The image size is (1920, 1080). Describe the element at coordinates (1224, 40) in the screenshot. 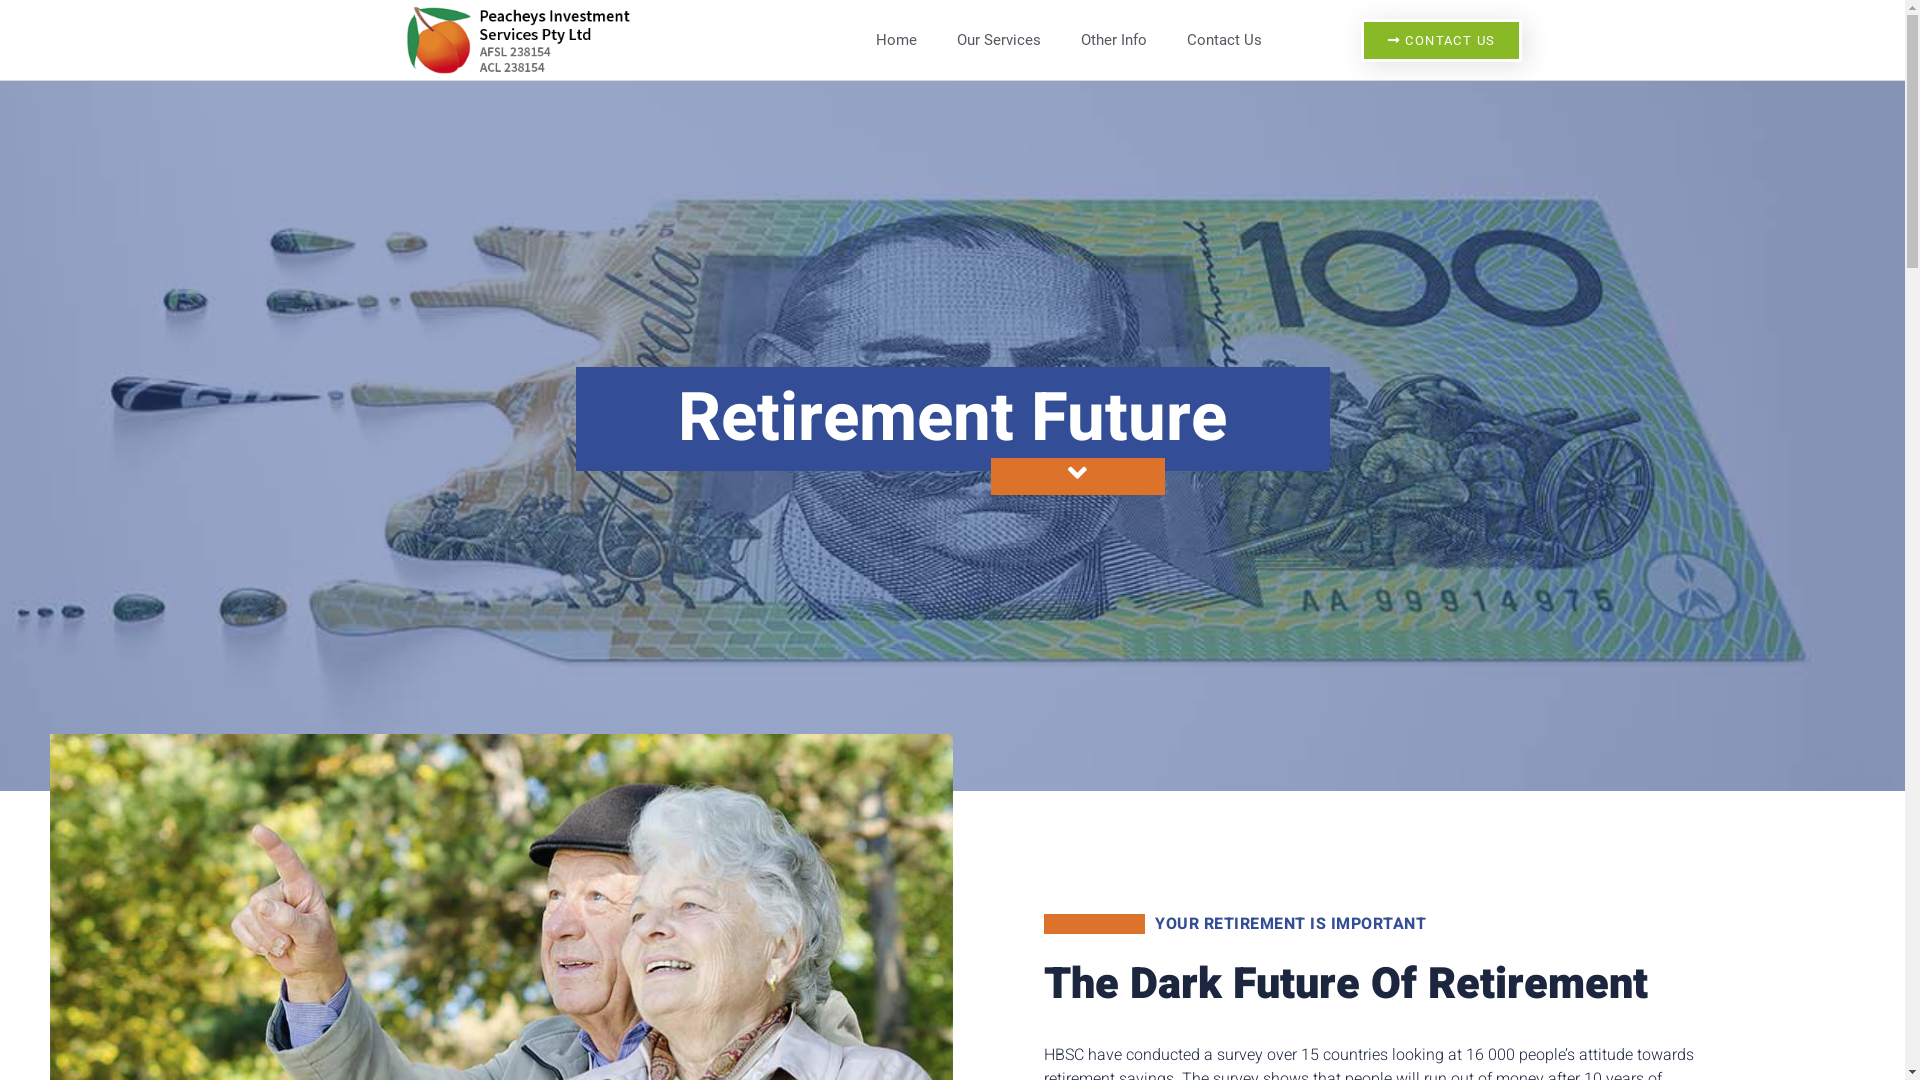

I see `Contact Us` at that location.